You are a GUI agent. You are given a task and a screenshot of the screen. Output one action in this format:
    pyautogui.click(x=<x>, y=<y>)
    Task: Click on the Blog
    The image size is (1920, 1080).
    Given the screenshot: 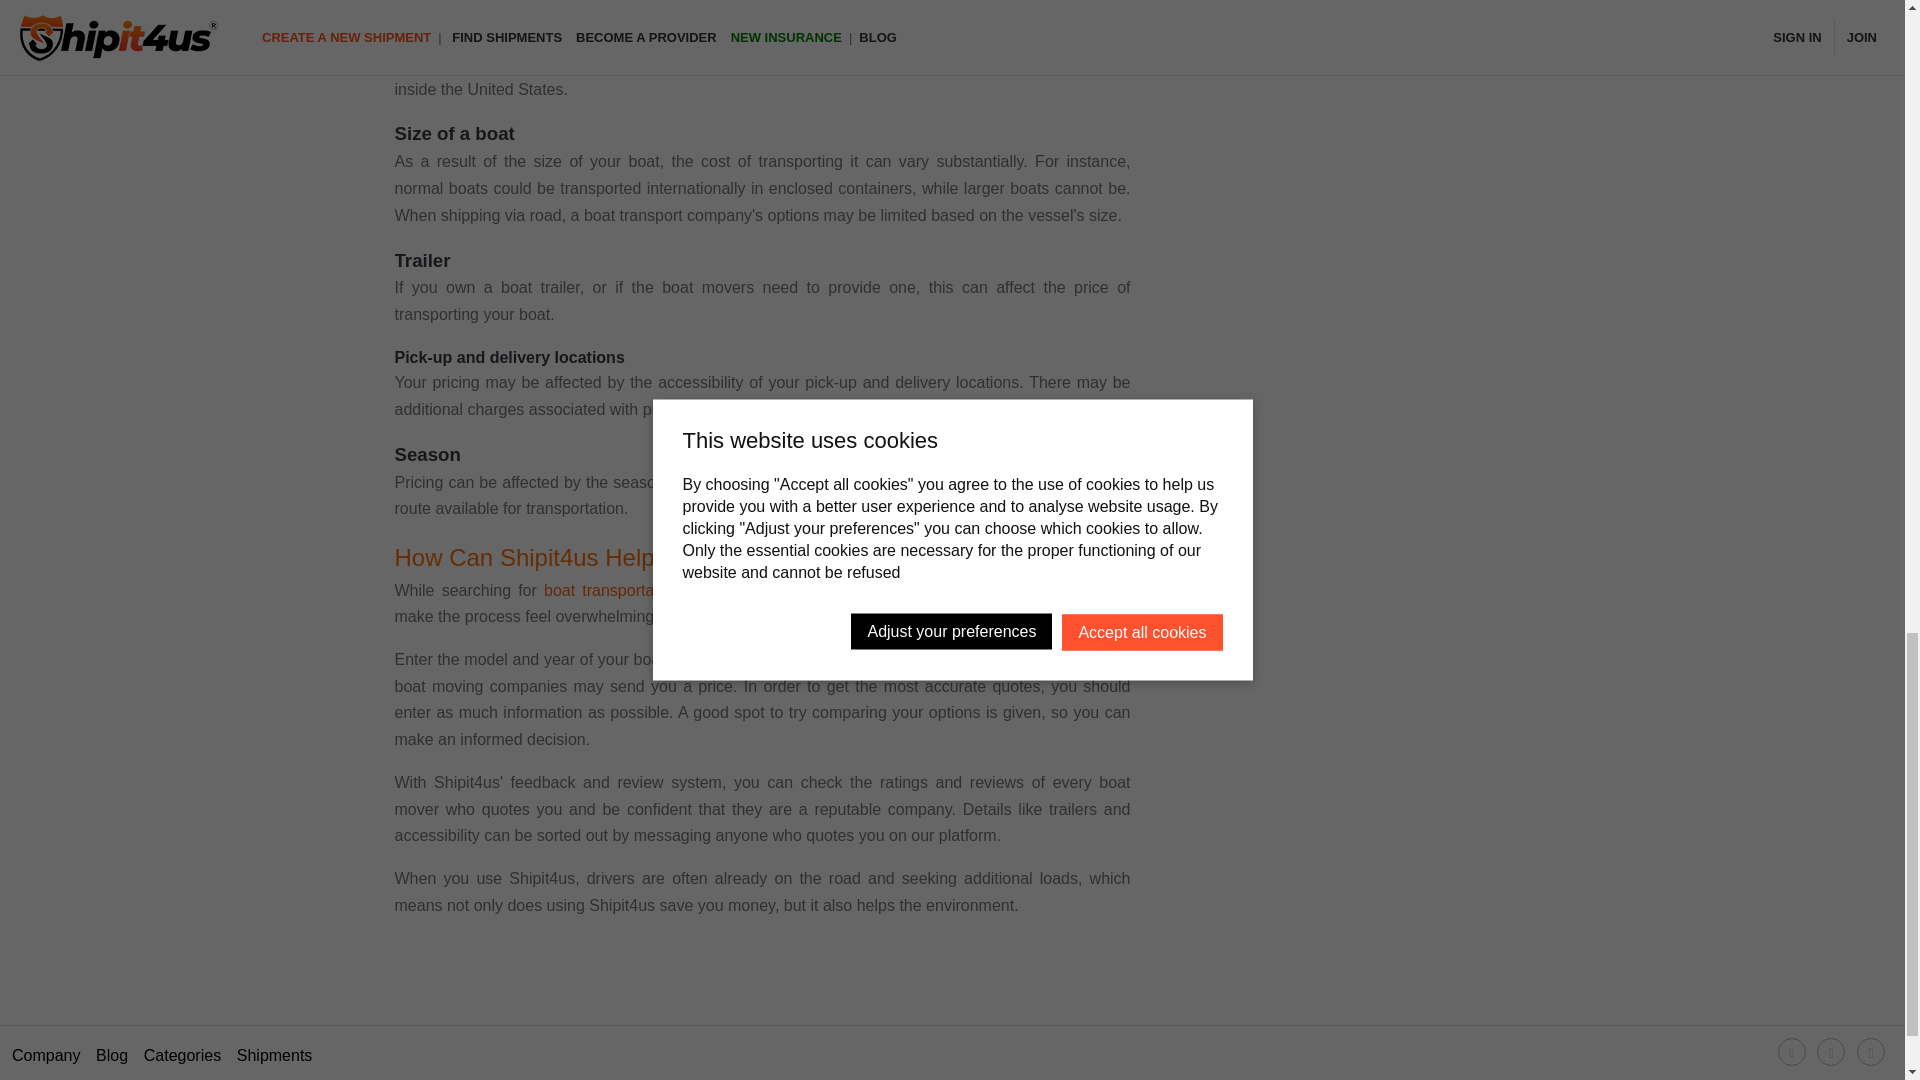 What is the action you would take?
    pyautogui.click(x=112, y=1056)
    